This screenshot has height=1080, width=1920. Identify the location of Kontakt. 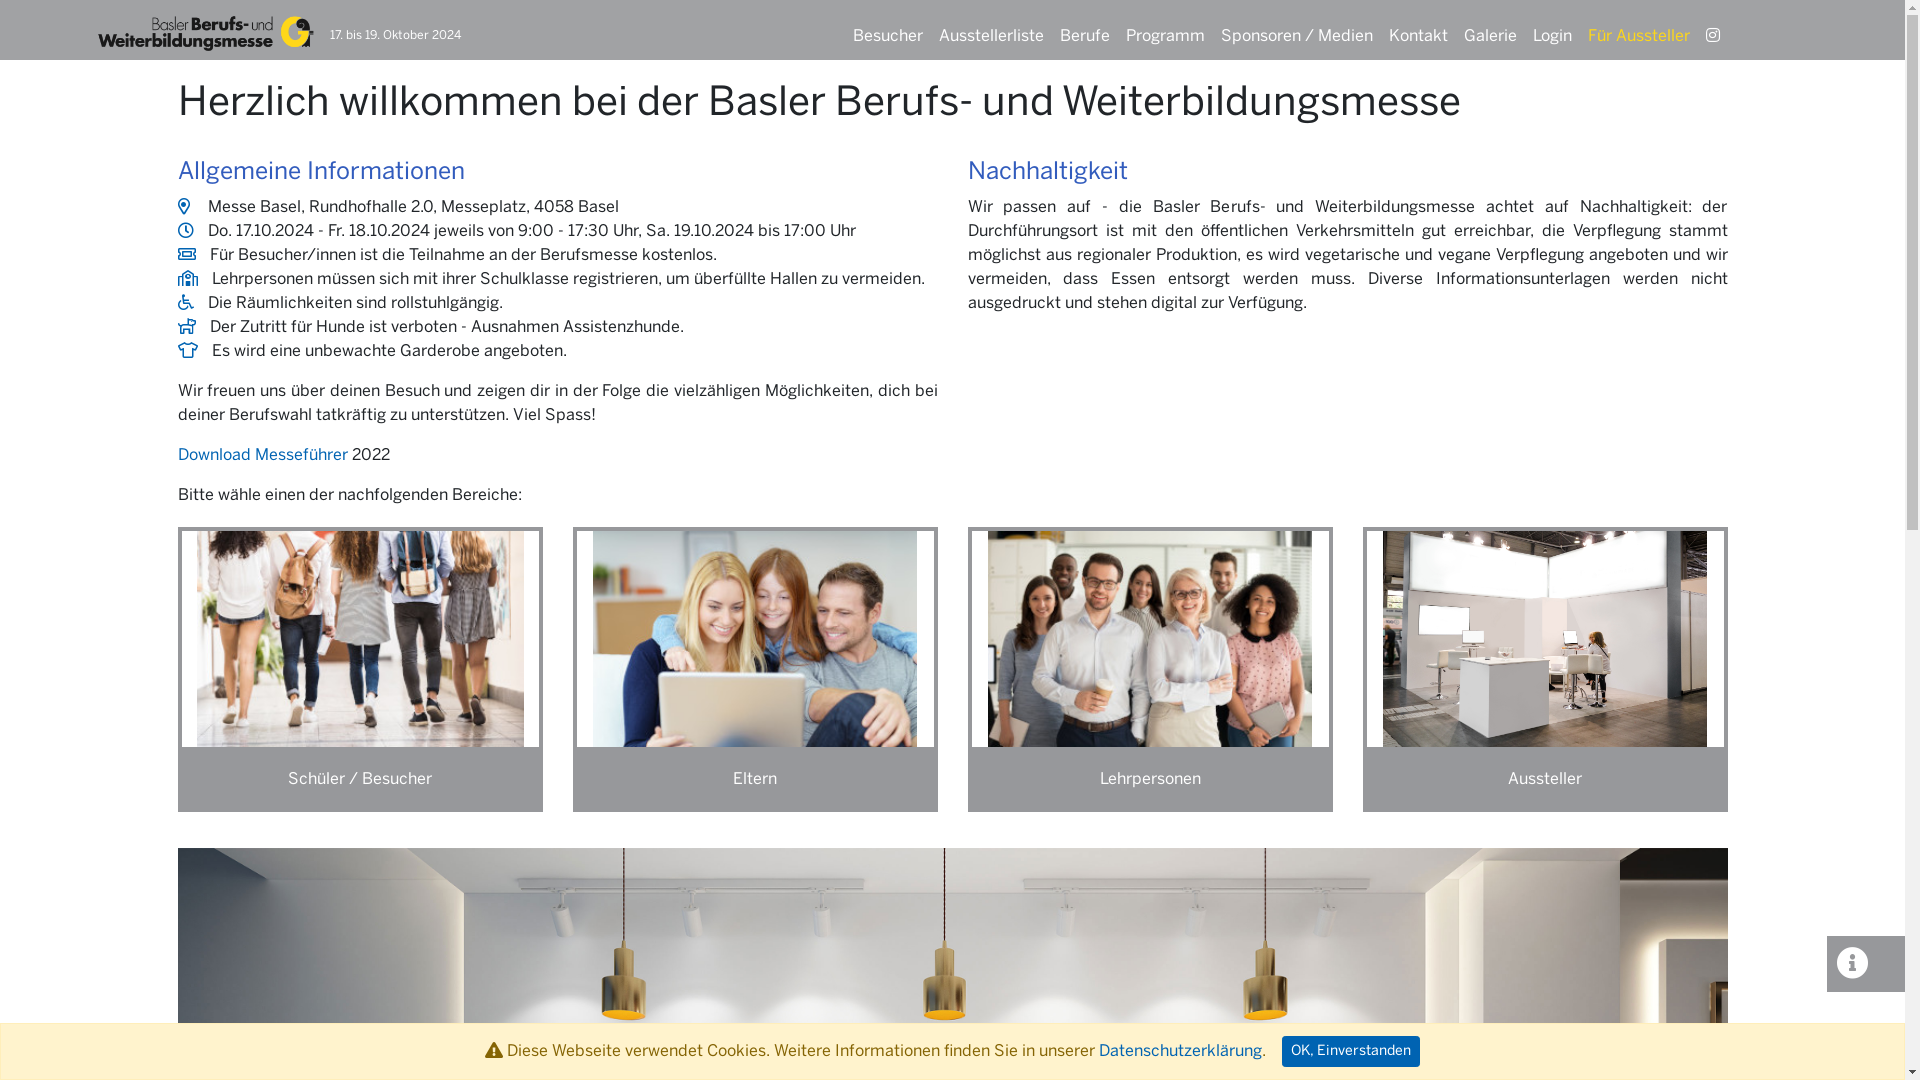
(1418, 30).